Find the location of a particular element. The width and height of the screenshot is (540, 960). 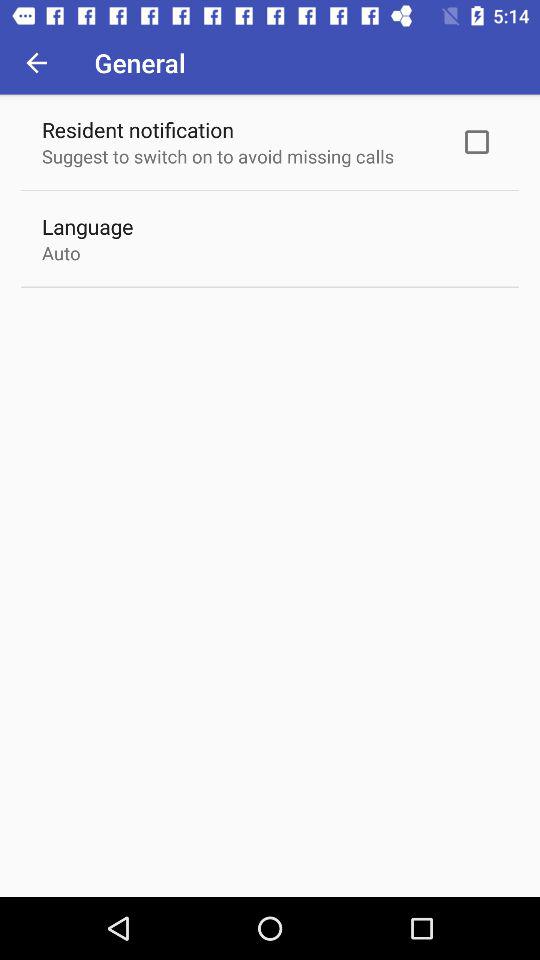

turn on the item next to general item is located at coordinates (36, 62).